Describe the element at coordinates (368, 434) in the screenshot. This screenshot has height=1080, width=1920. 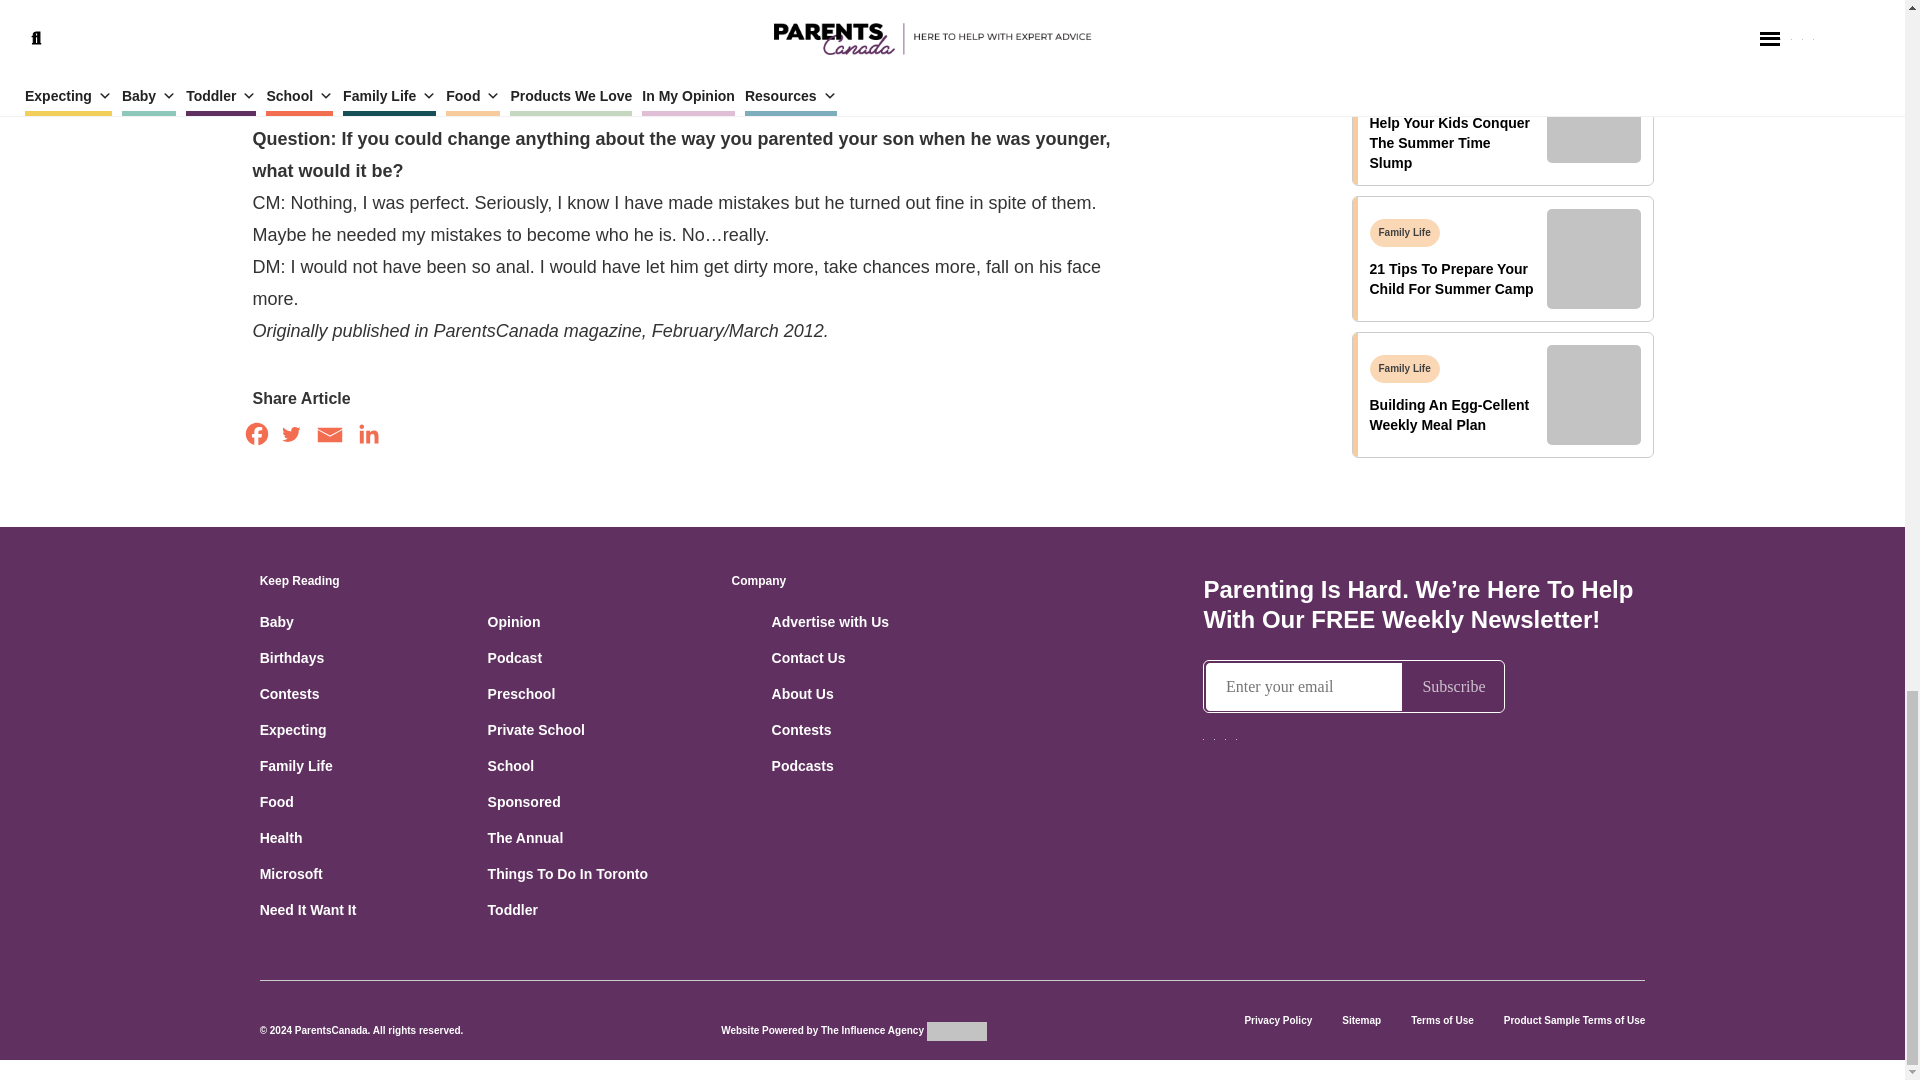
I see `Linkedin` at that location.